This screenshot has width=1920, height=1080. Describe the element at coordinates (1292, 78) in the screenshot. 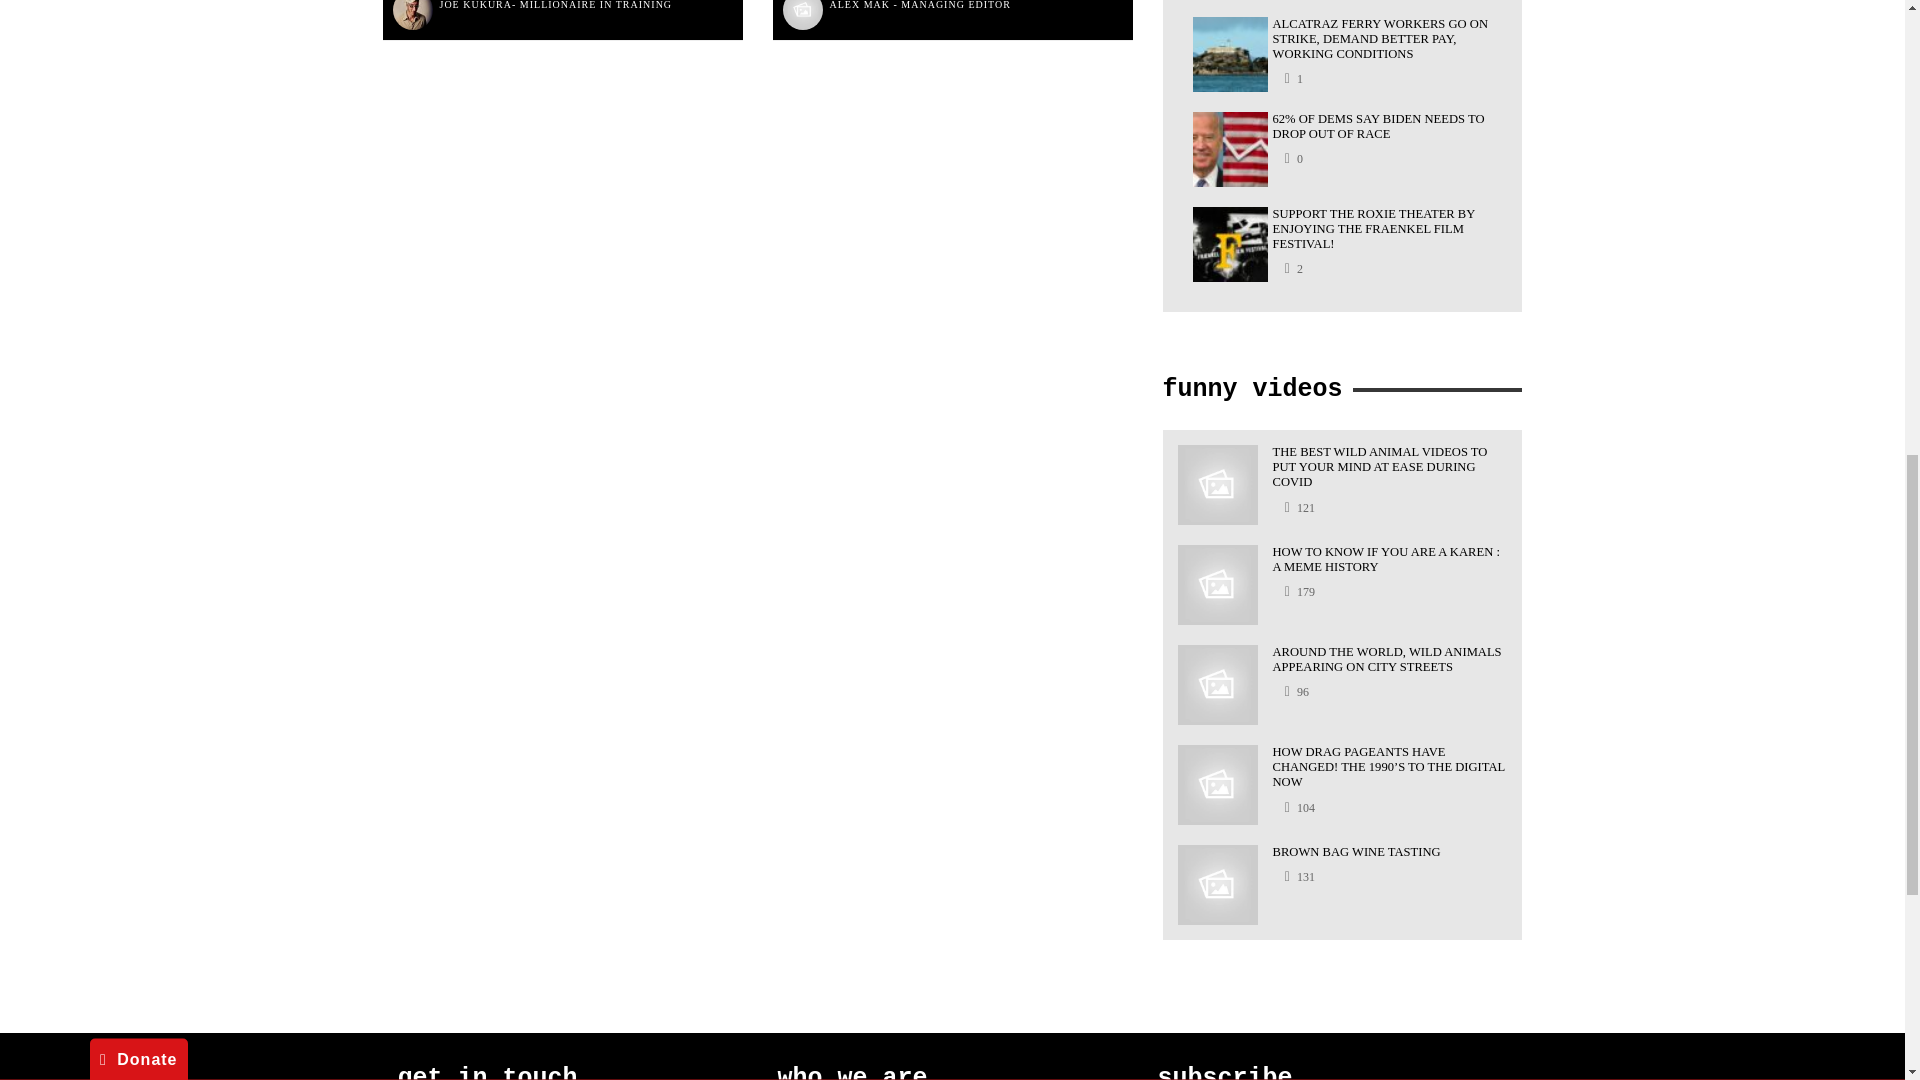

I see `I like this` at that location.